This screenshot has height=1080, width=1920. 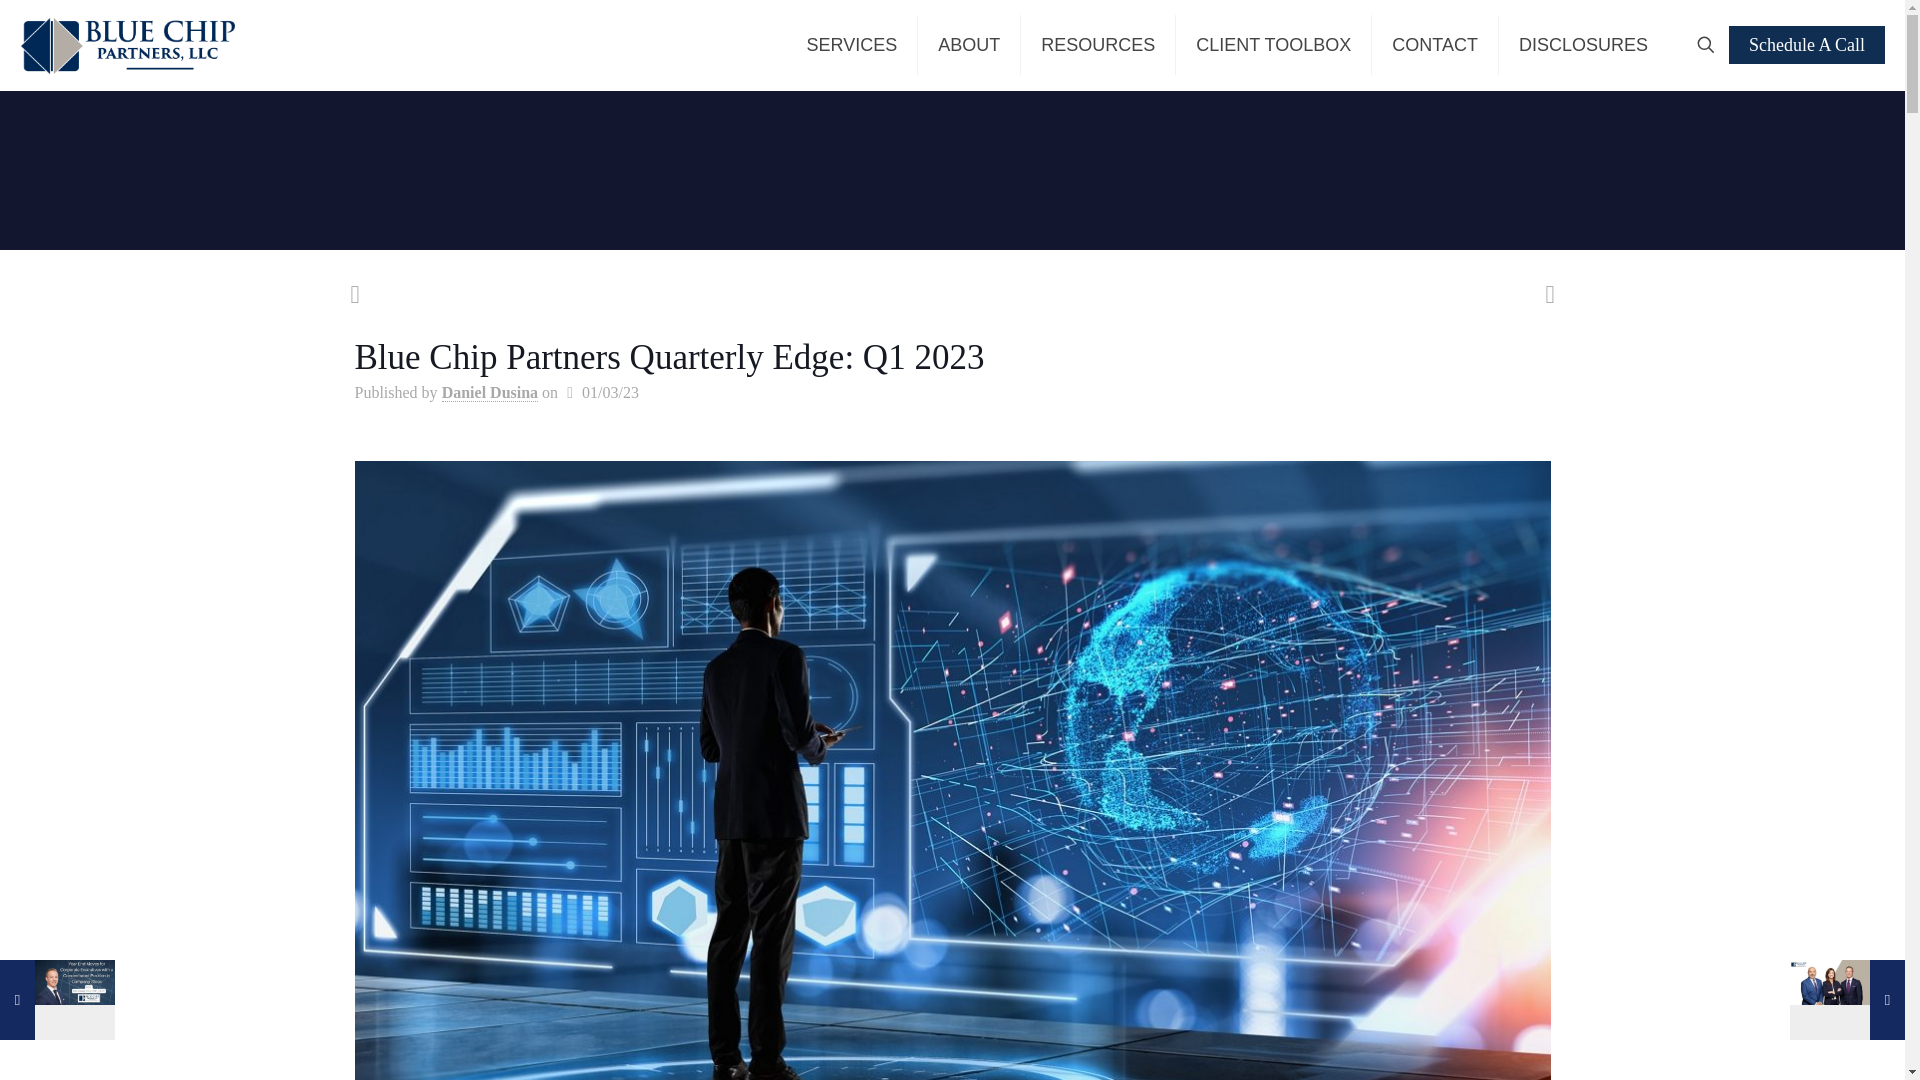 I want to click on RESOURCES, so click(x=1098, y=44).